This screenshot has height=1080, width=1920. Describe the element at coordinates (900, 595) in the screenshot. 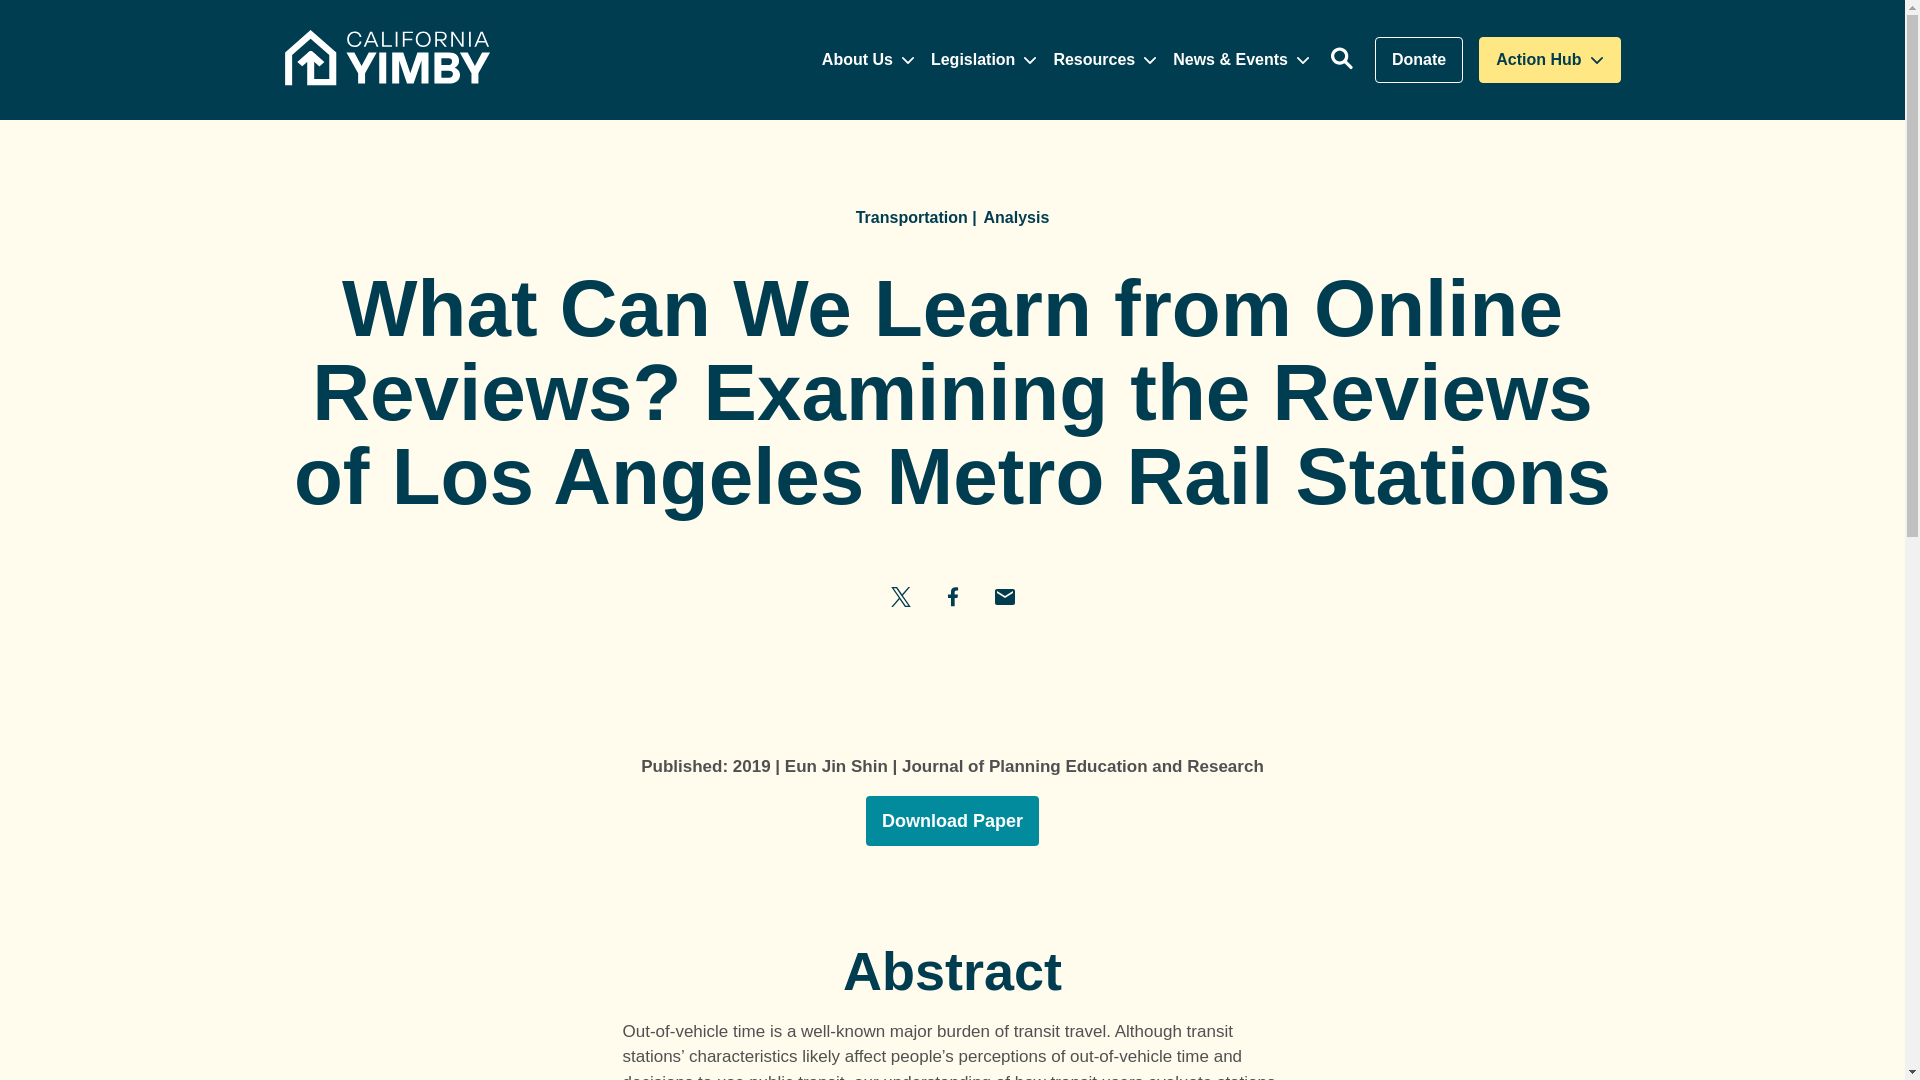

I see `Action Hub` at that location.